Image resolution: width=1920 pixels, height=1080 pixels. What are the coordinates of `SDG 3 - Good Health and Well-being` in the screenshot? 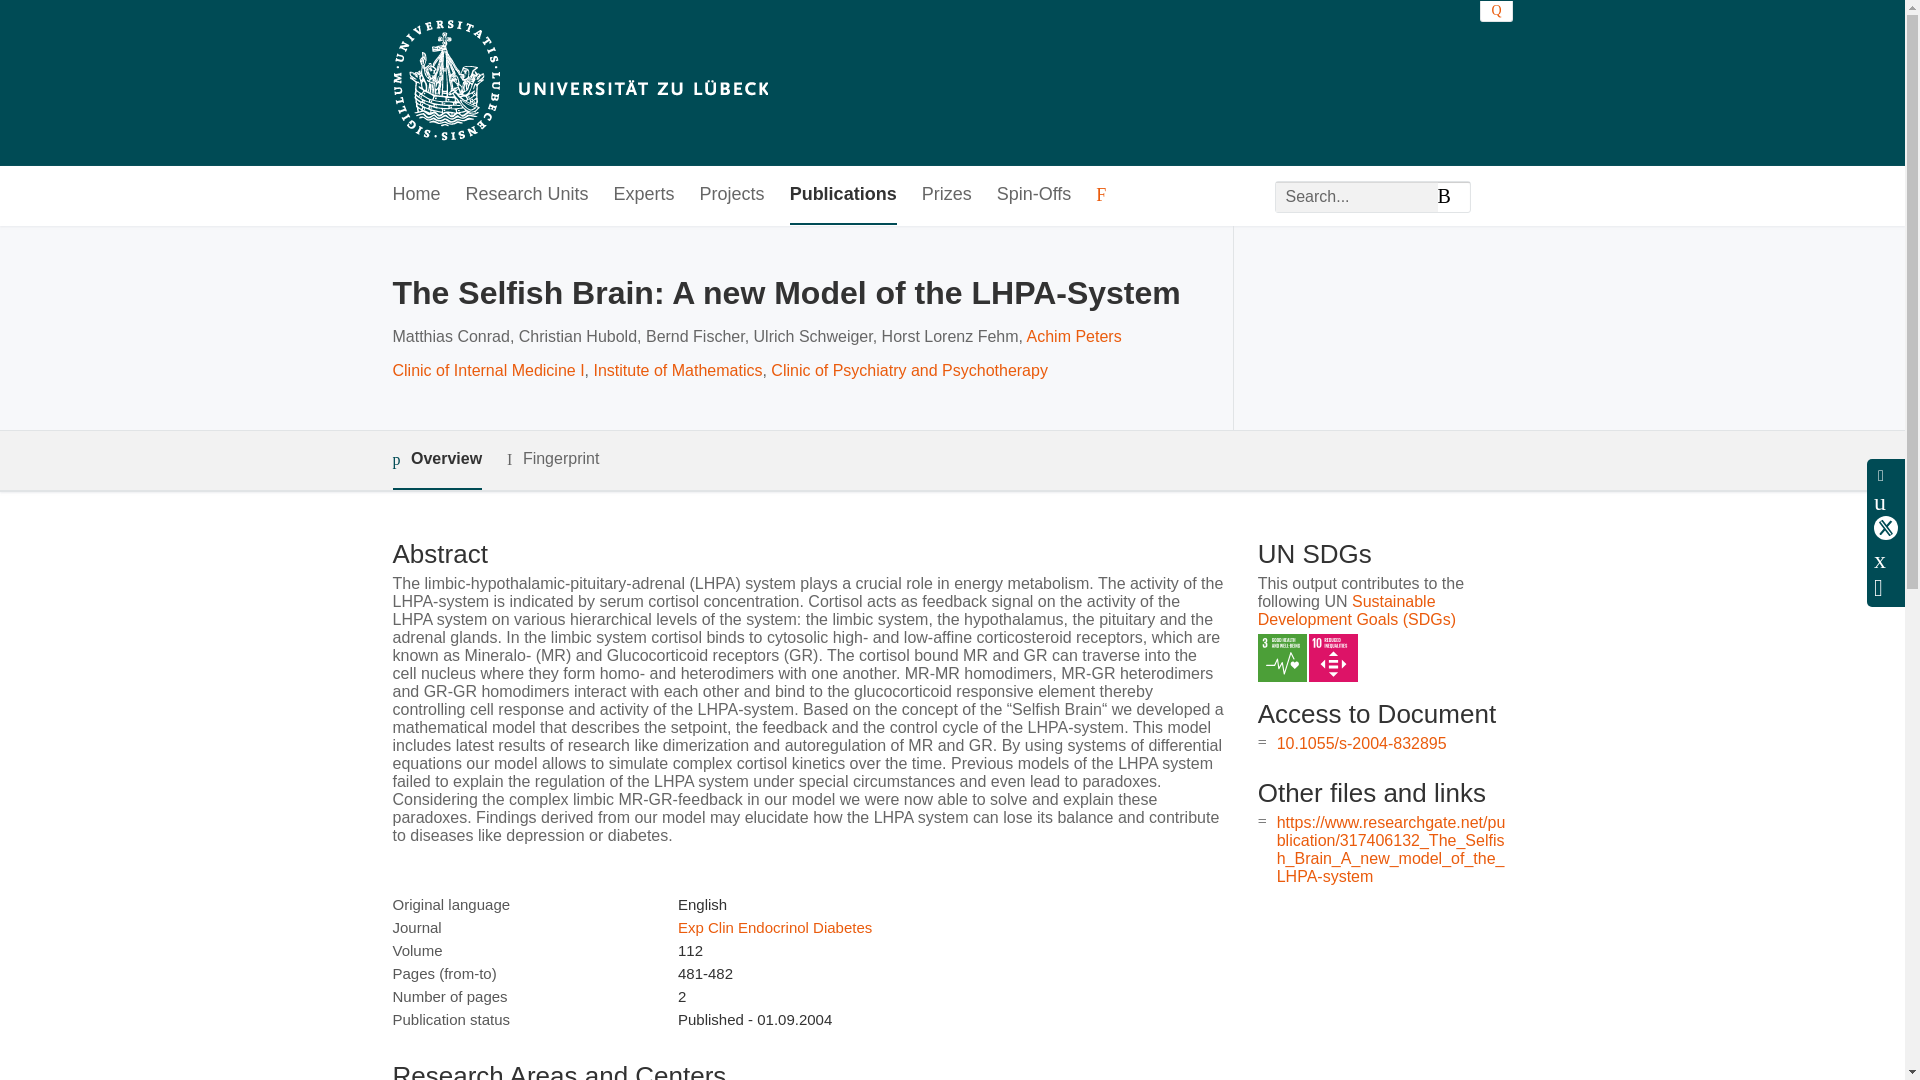 It's located at (1282, 658).